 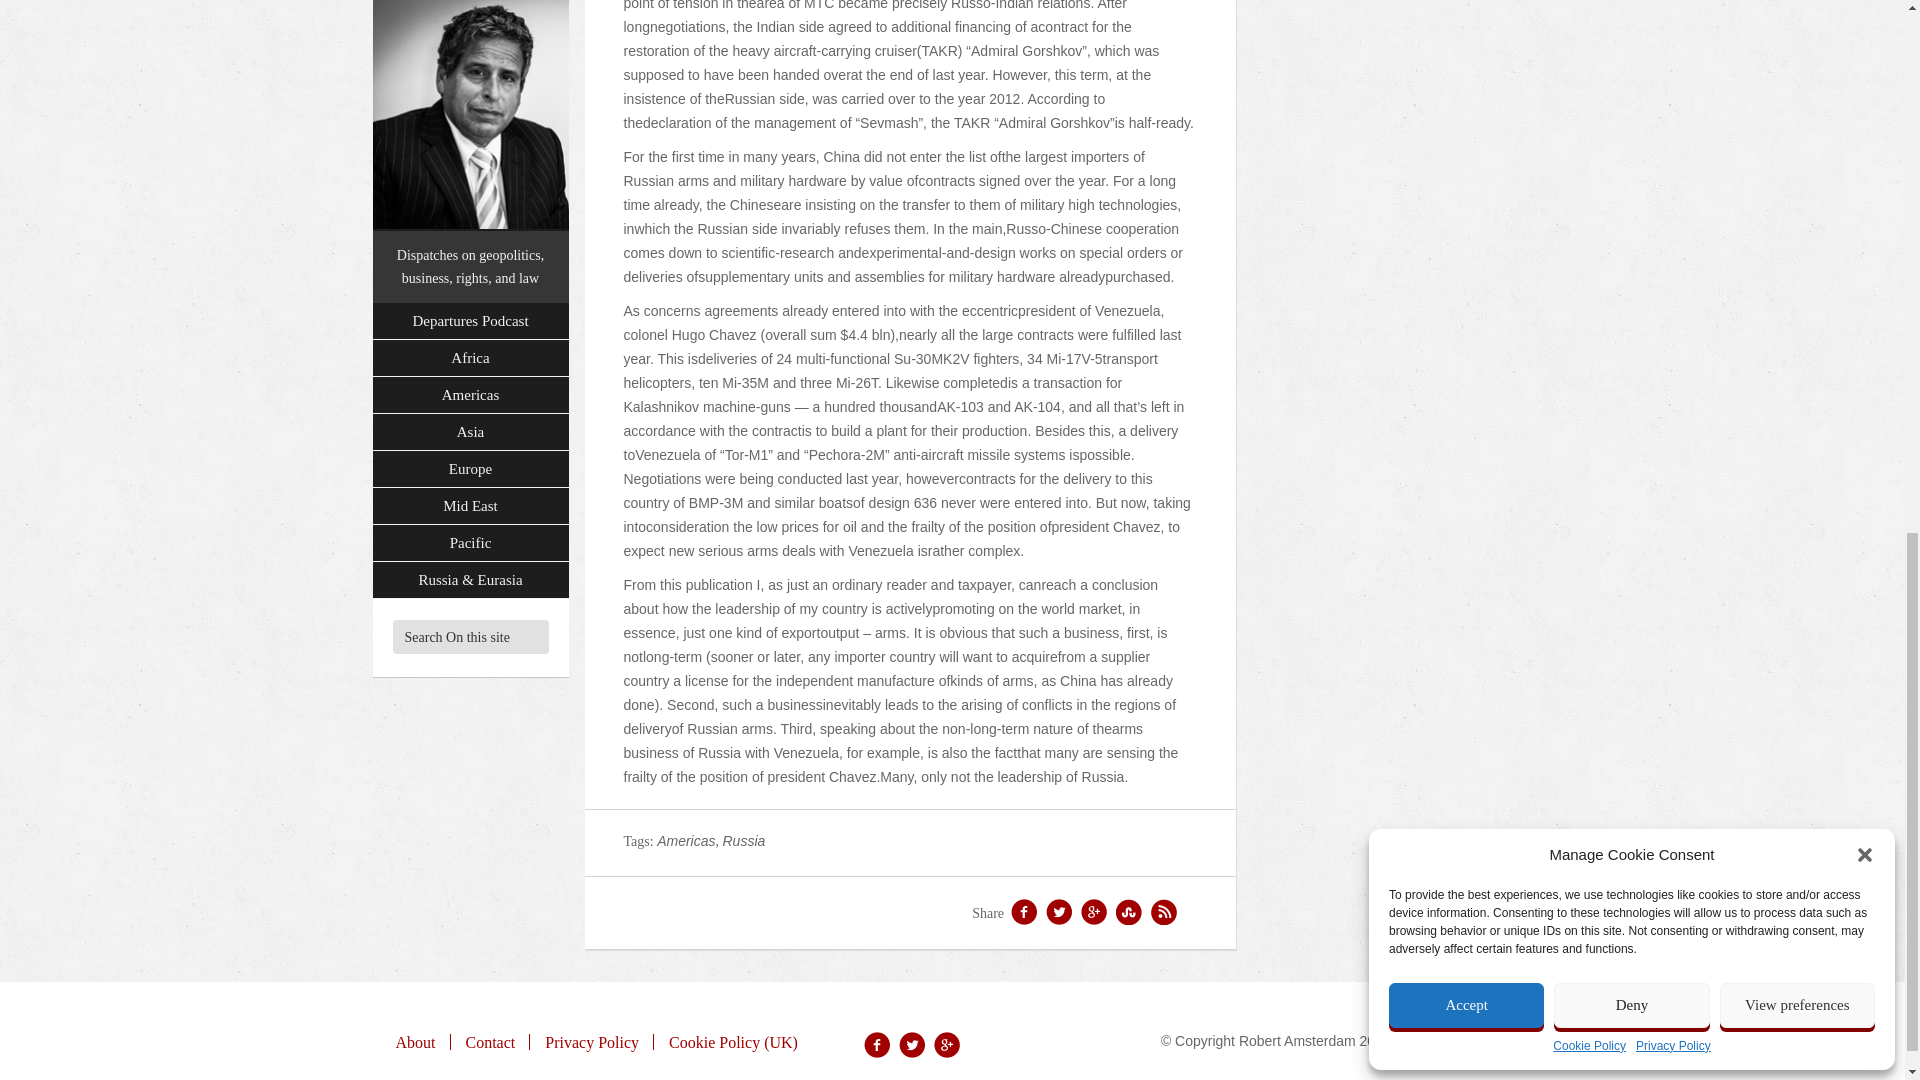 I want to click on Russia, so click(x=742, y=840).